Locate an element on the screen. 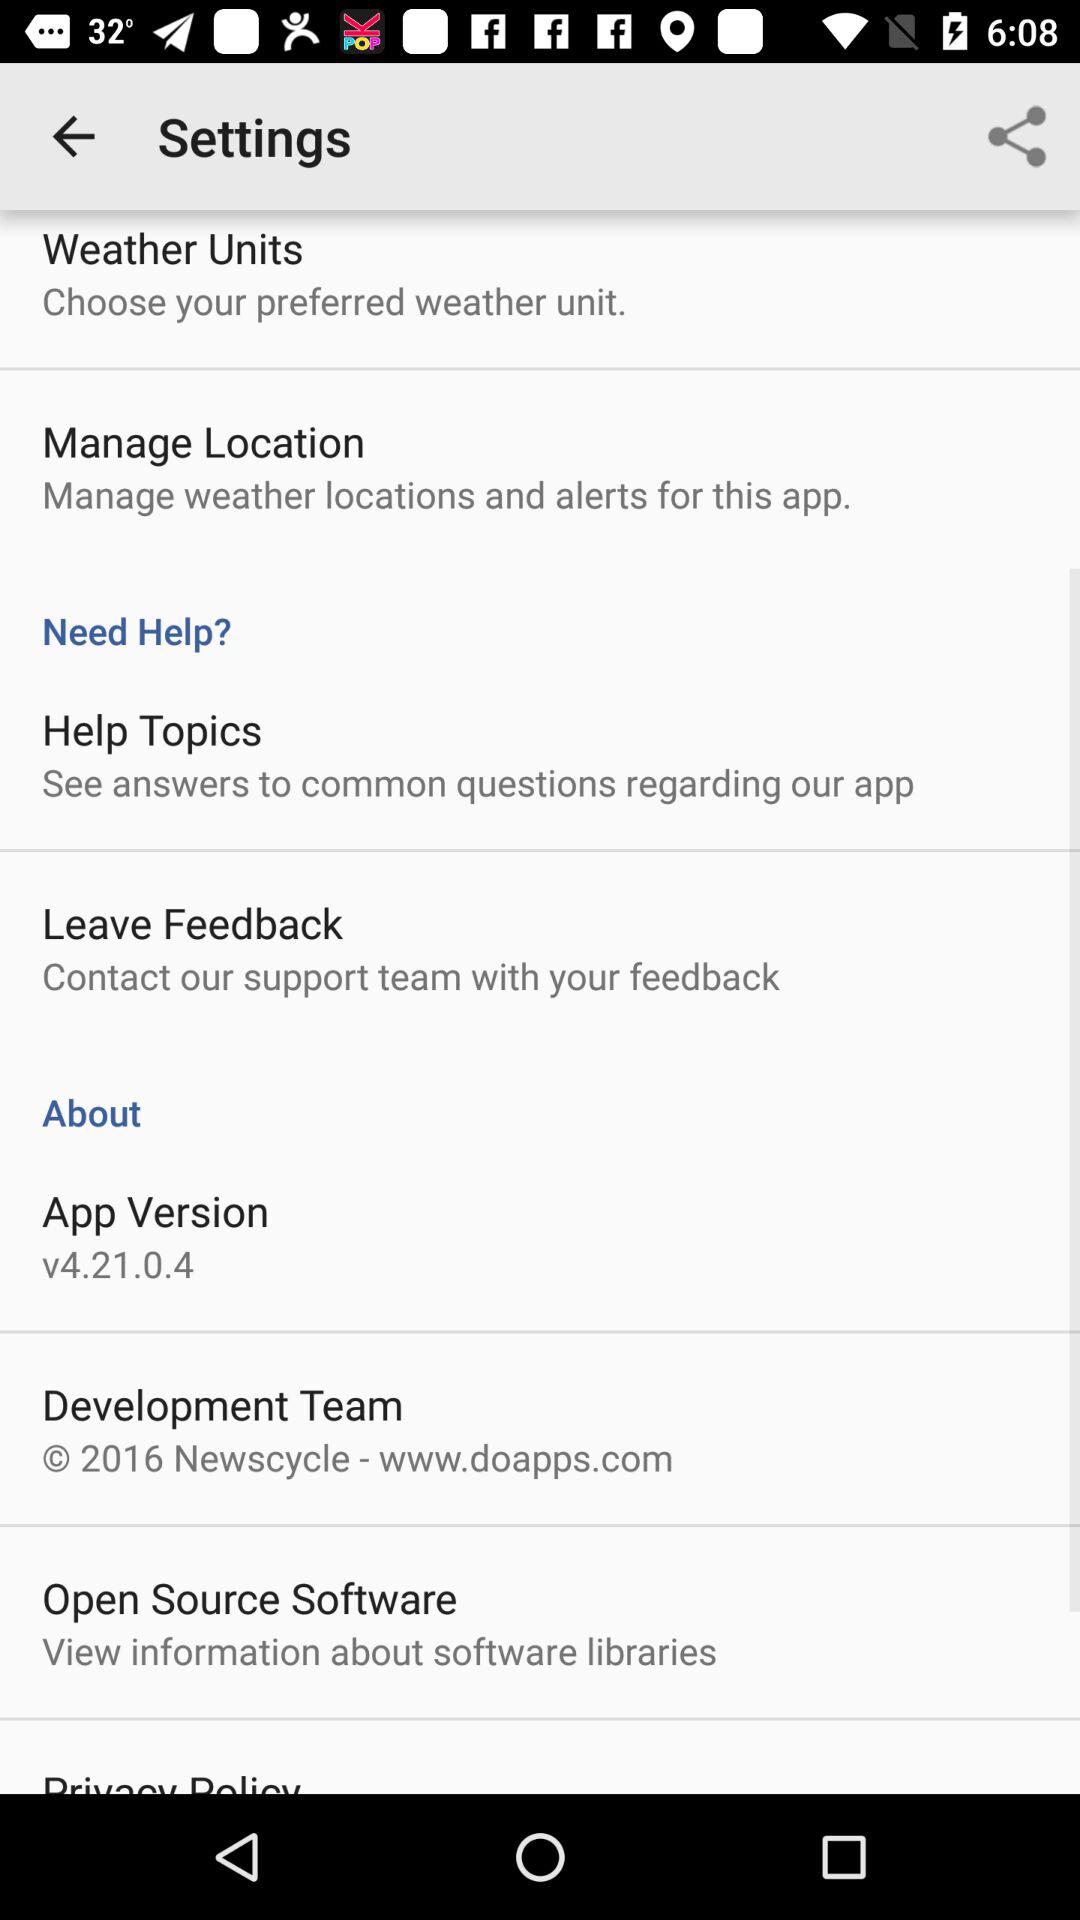  flip to the help topics icon is located at coordinates (152, 728).